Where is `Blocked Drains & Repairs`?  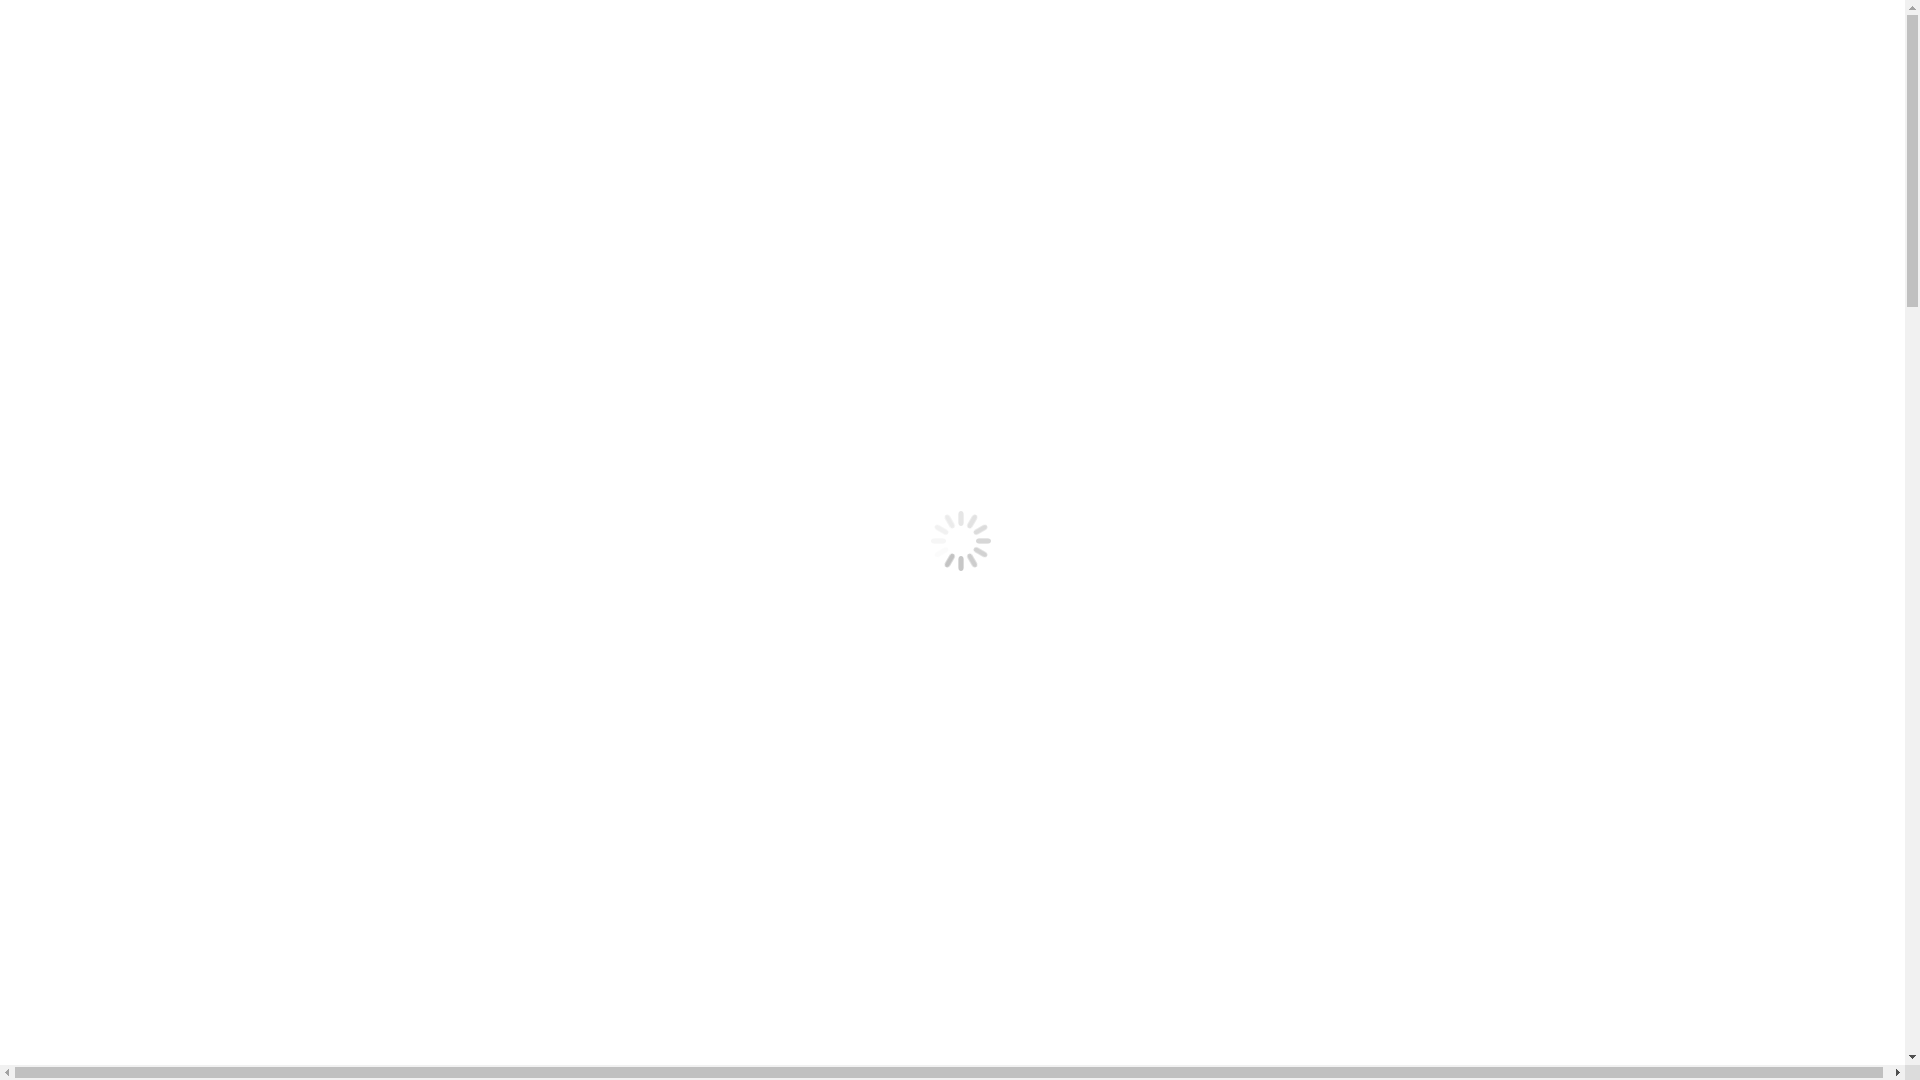 Blocked Drains & Repairs is located at coordinates (172, 288).